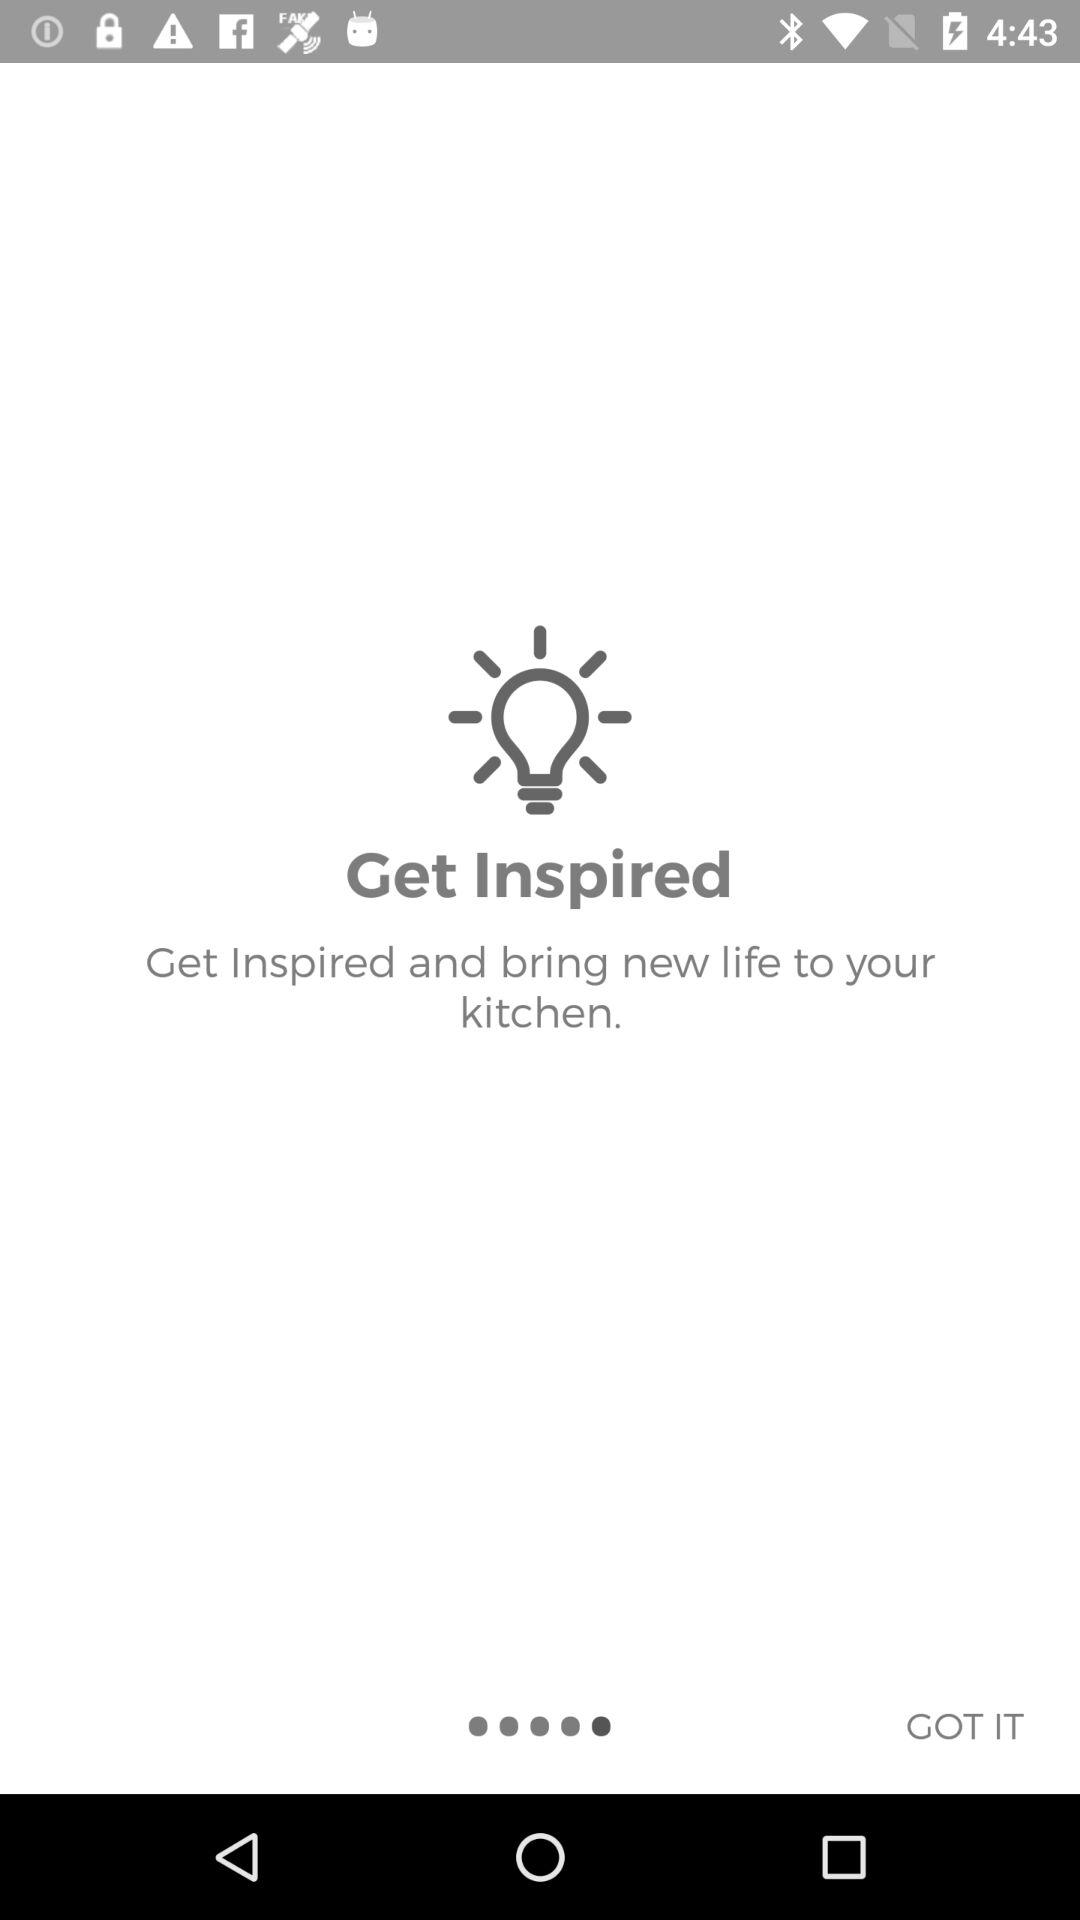 The width and height of the screenshot is (1080, 1920). I want to click on press the icon below get inspired and item, so click(964, 1725).